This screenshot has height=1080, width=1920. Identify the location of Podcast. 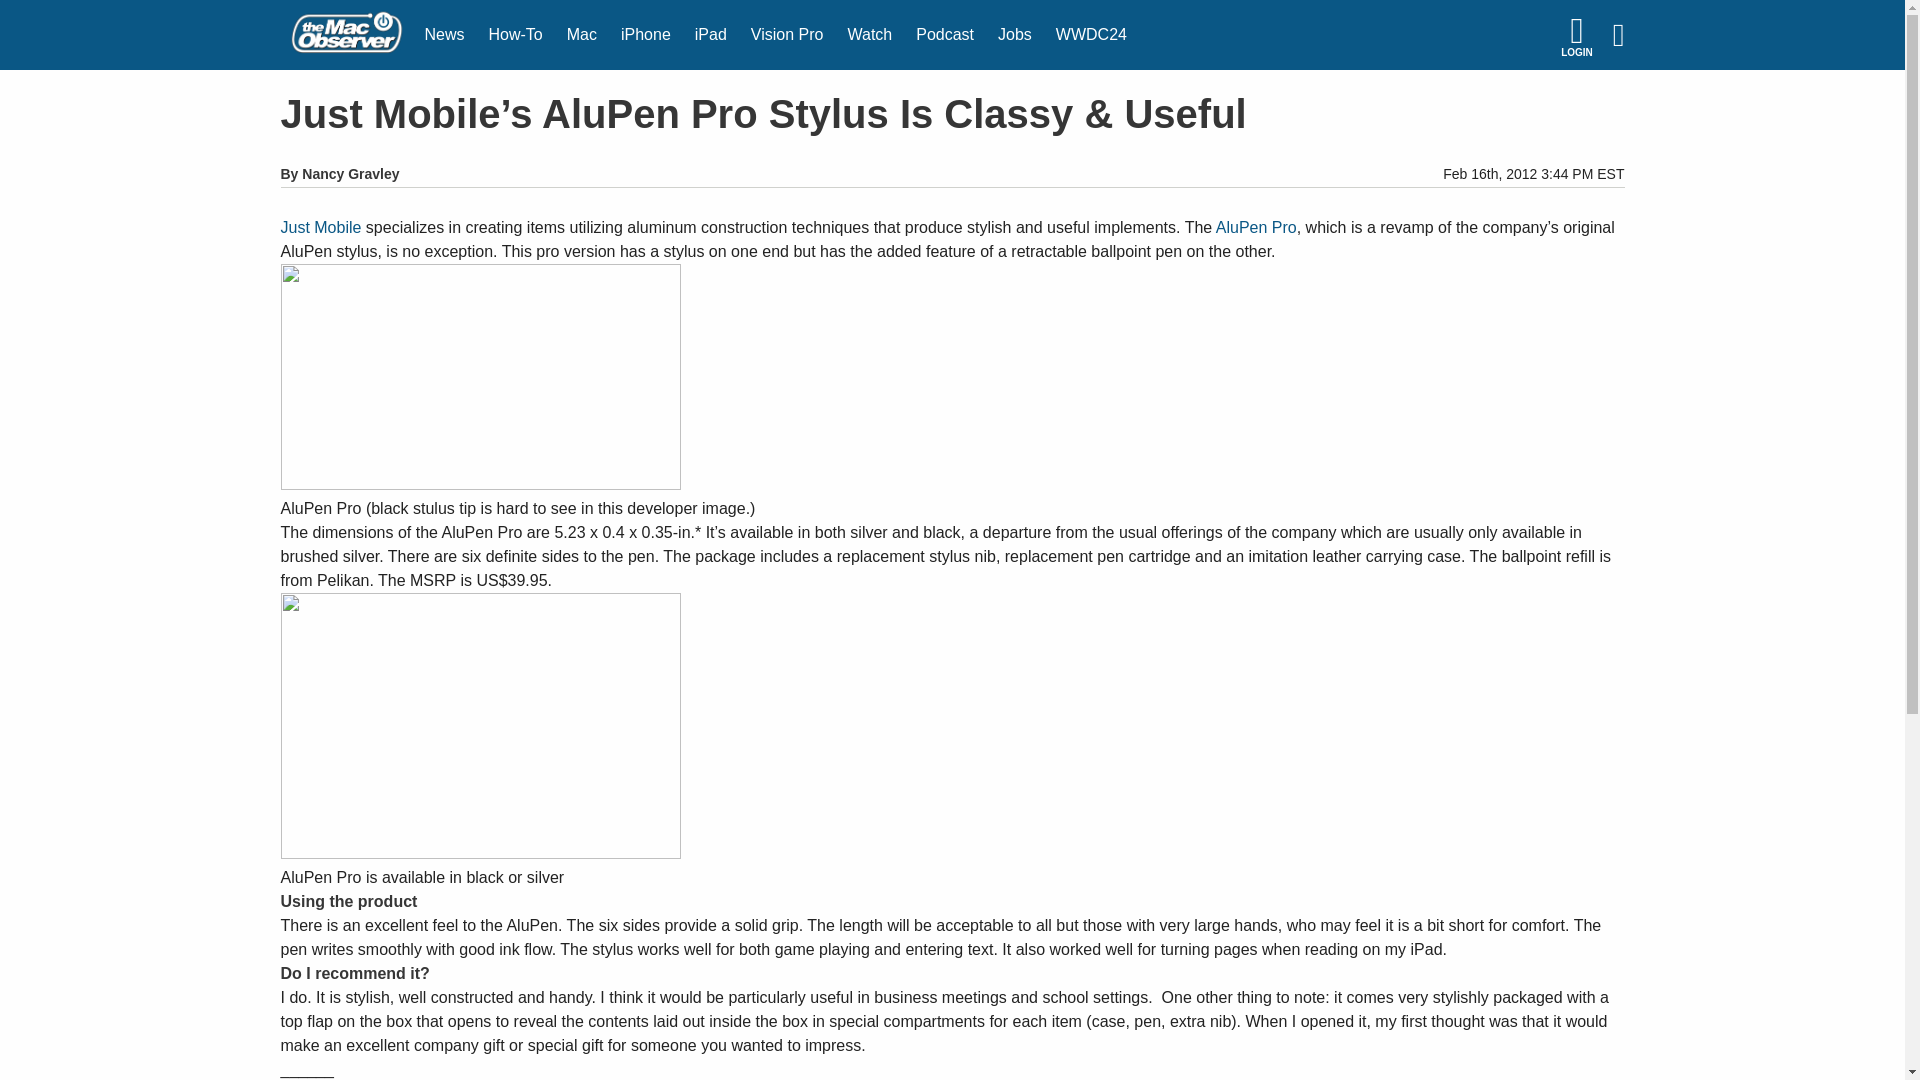
(945, 35).